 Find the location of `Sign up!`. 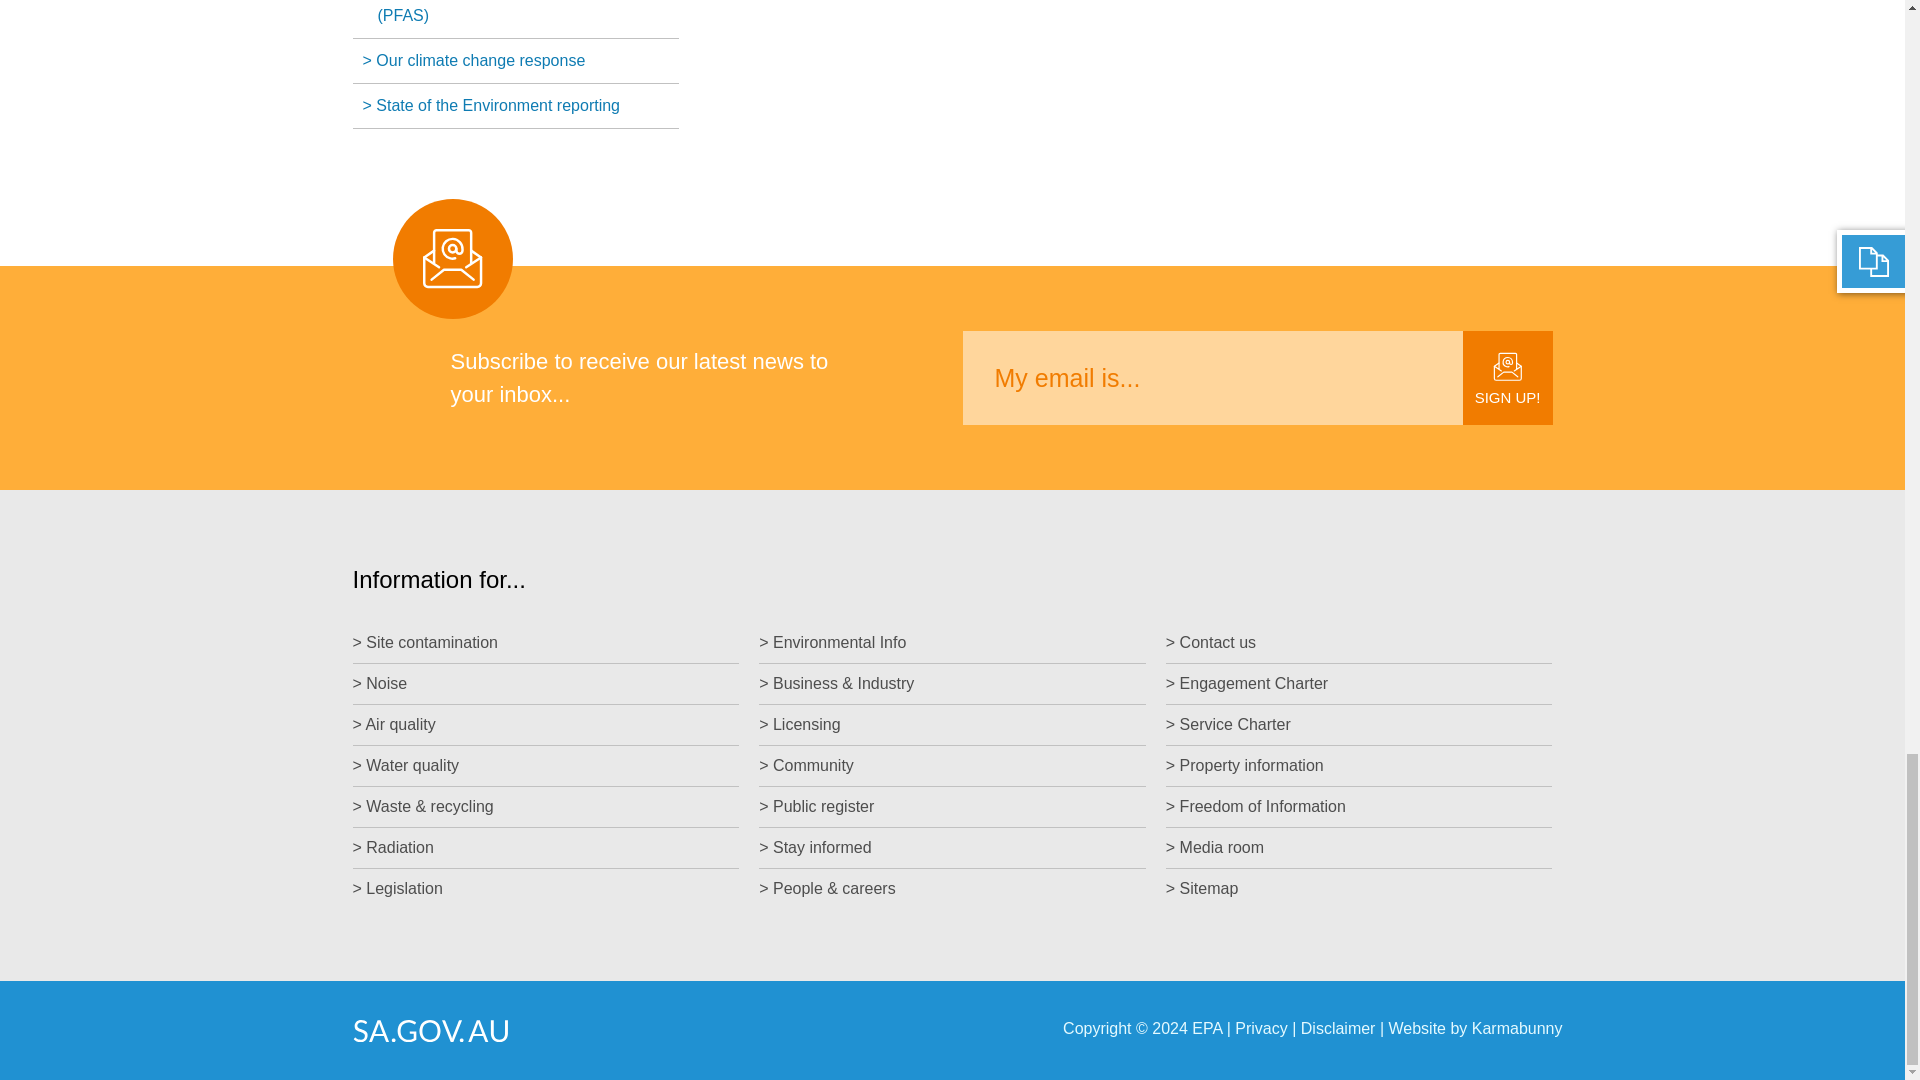

Sign up! is located at coordinates (1508, 378).